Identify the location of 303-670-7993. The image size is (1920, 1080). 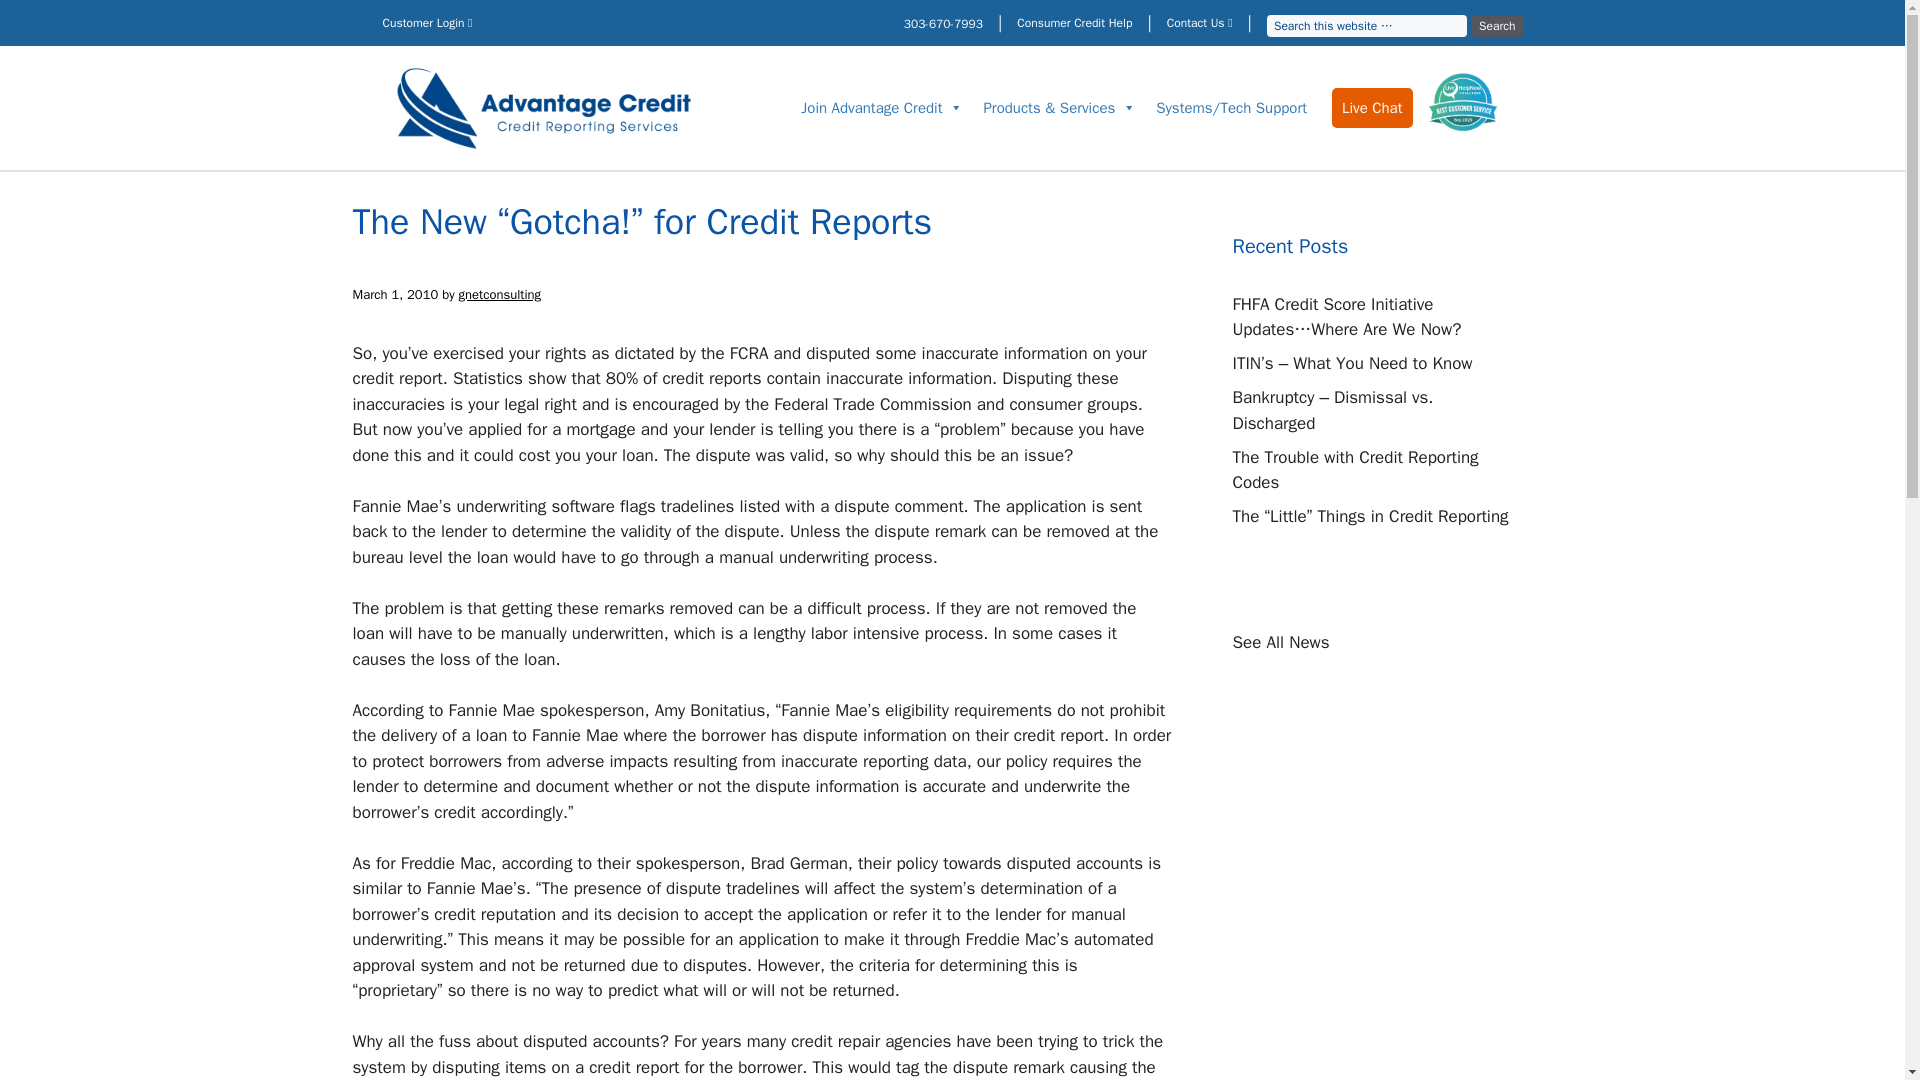
(944, 24).